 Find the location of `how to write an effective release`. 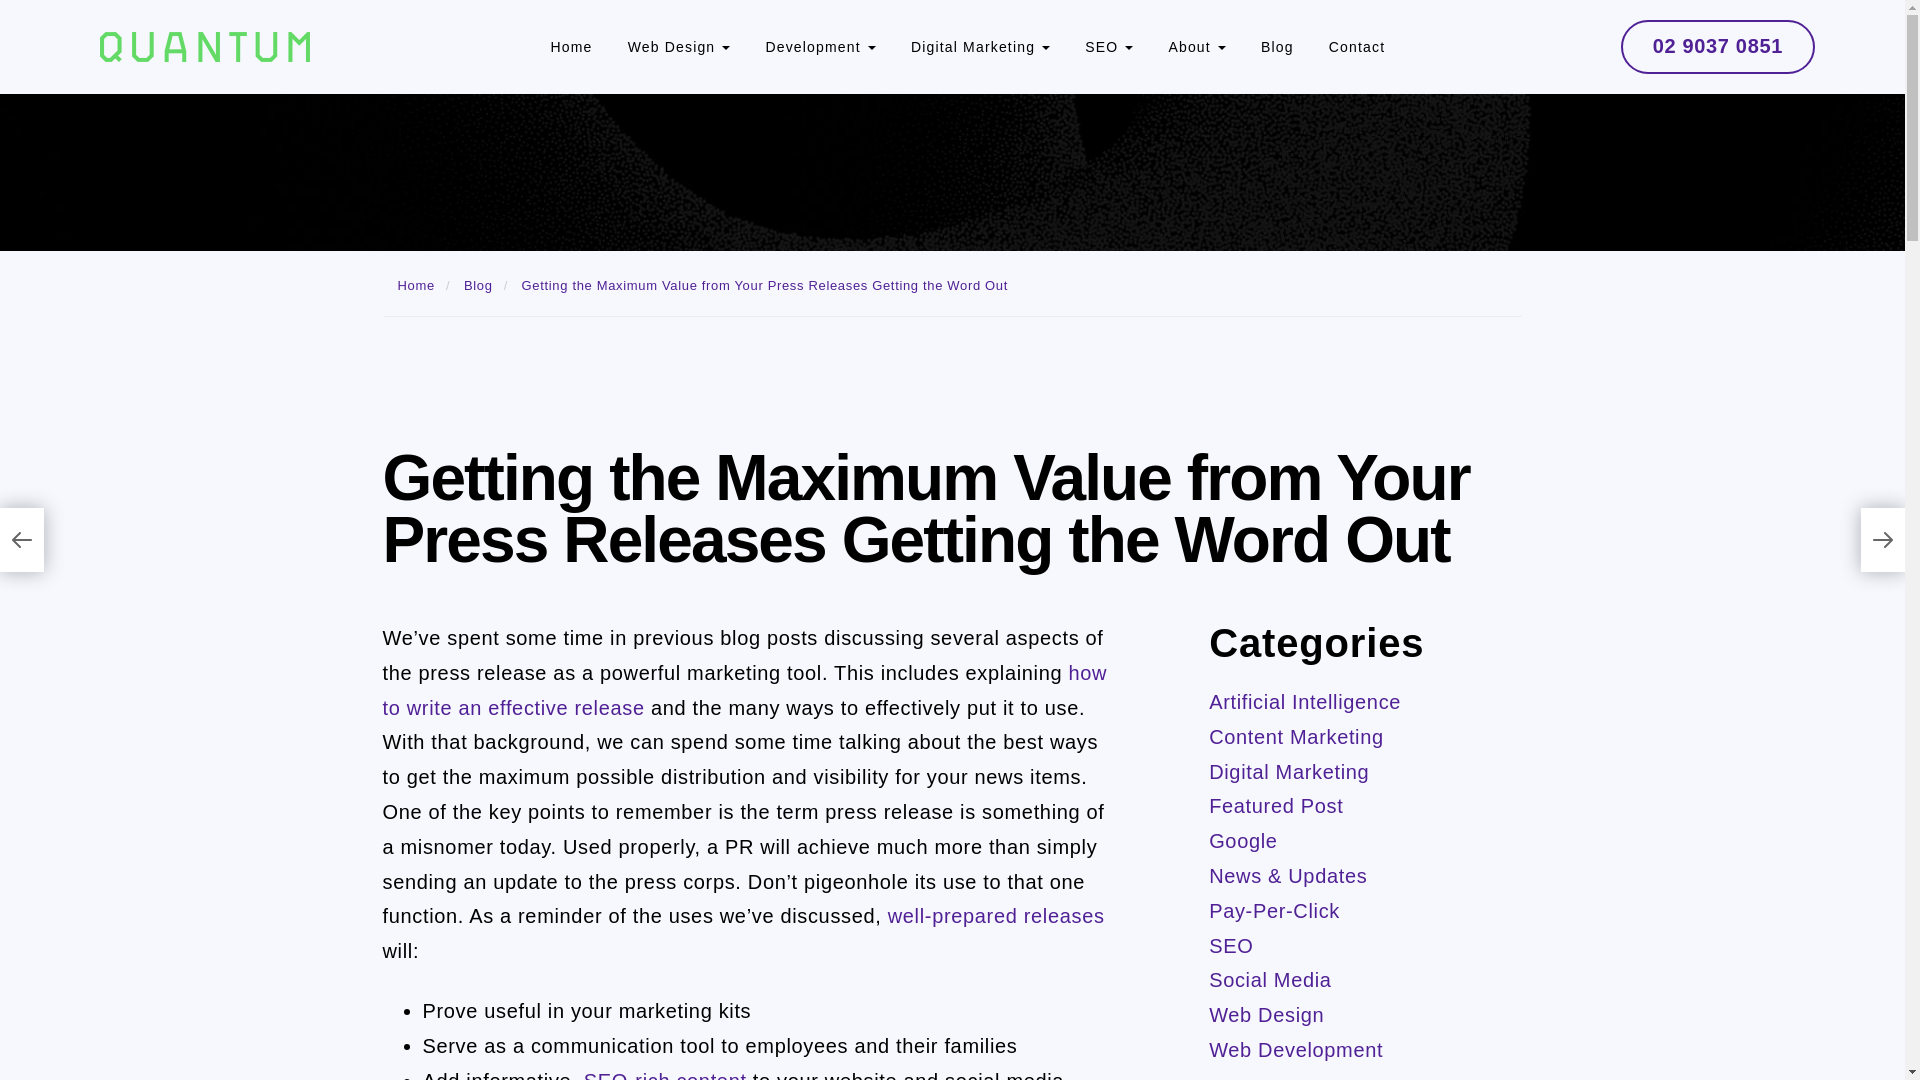

how to write an effective release is located at coordinates (744, 690).